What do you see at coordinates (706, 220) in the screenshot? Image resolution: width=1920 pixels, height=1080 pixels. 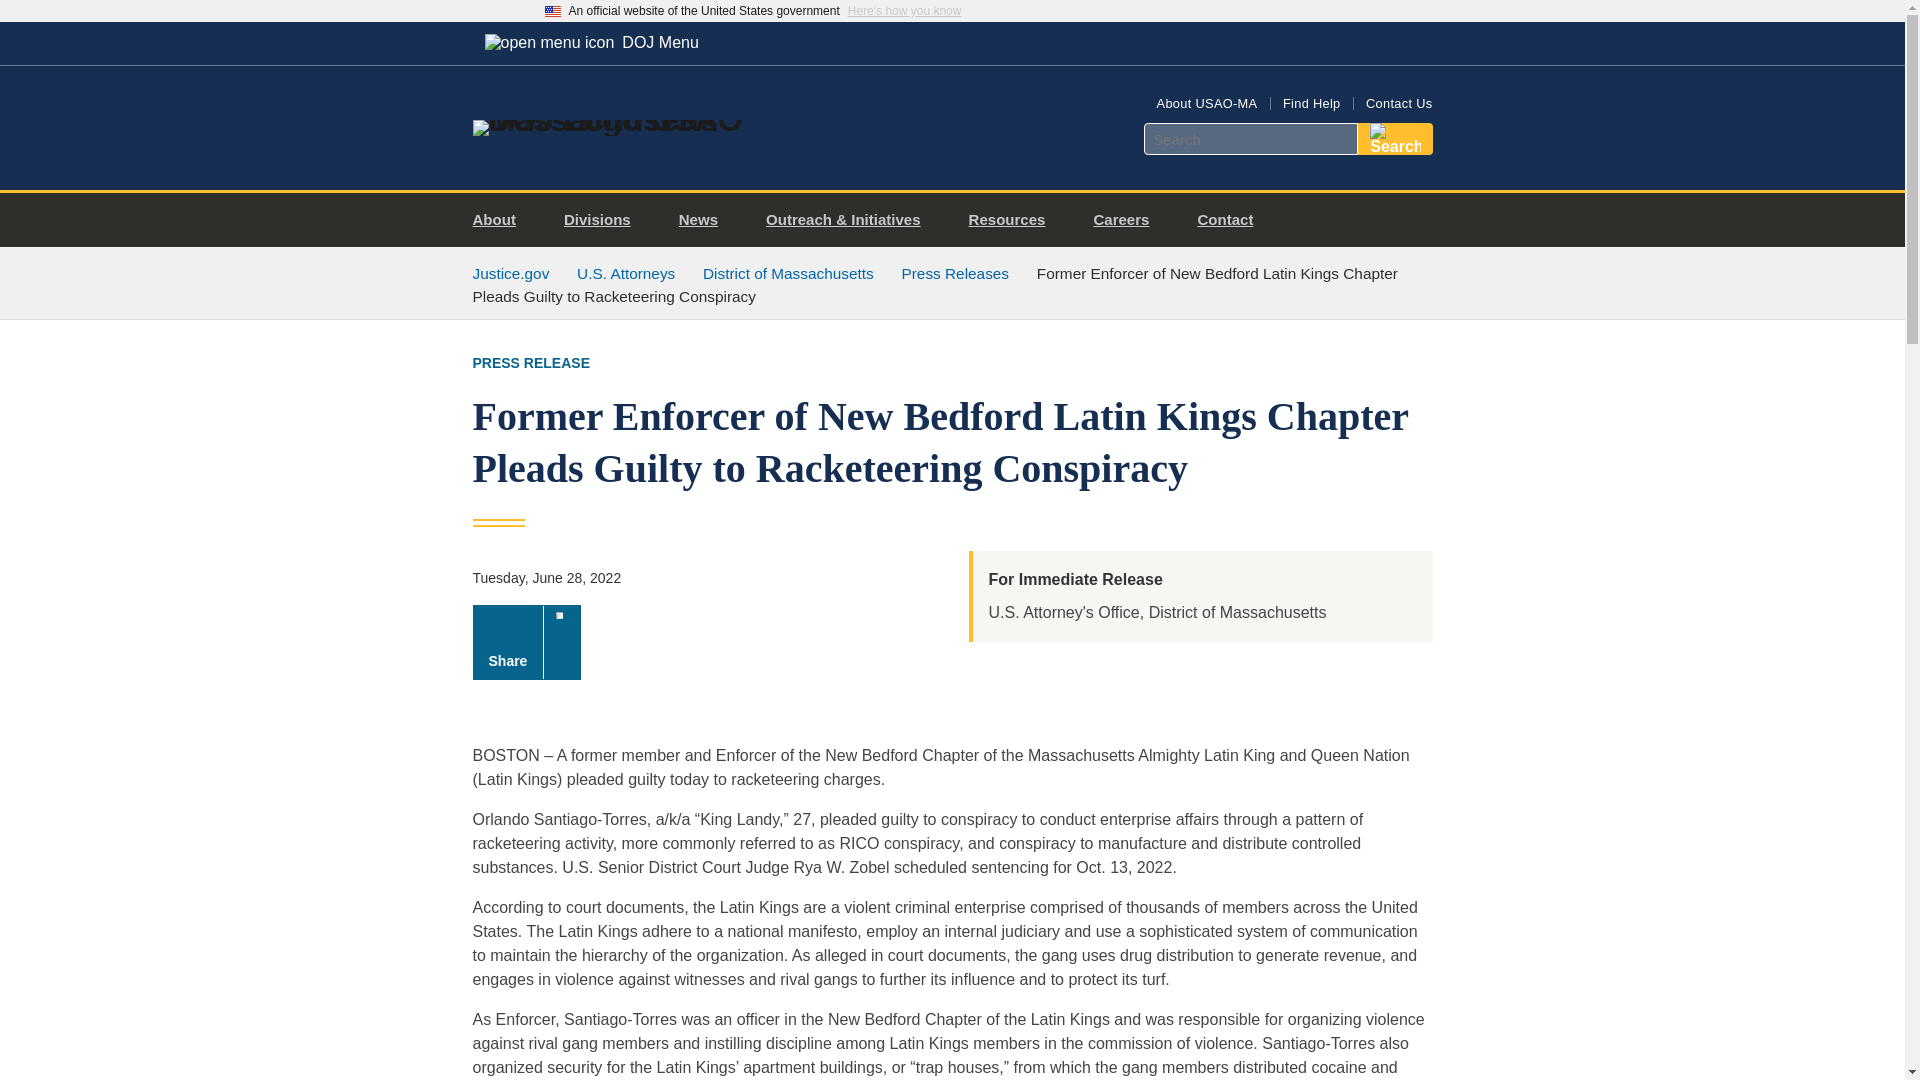 I see `News` at bounding box center [706, 220].